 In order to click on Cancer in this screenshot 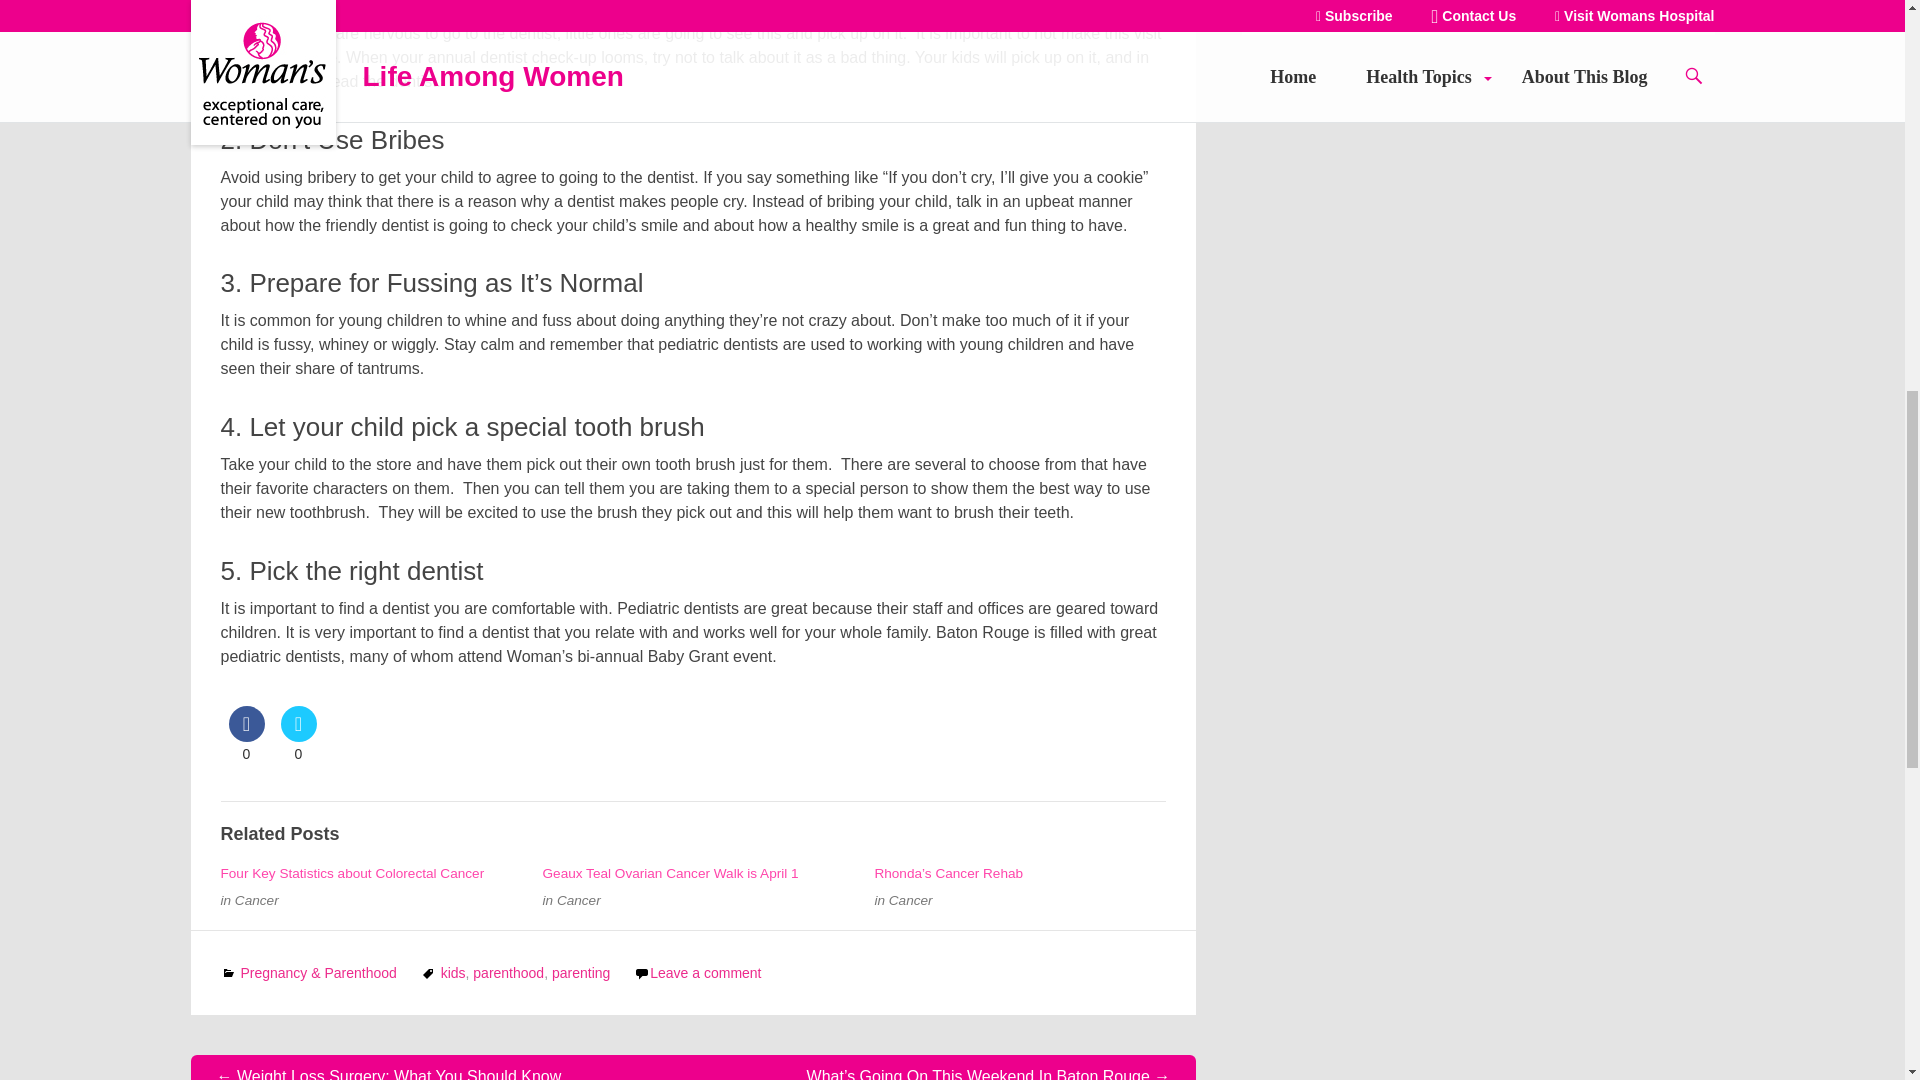, I will do `click(256, 900)`.